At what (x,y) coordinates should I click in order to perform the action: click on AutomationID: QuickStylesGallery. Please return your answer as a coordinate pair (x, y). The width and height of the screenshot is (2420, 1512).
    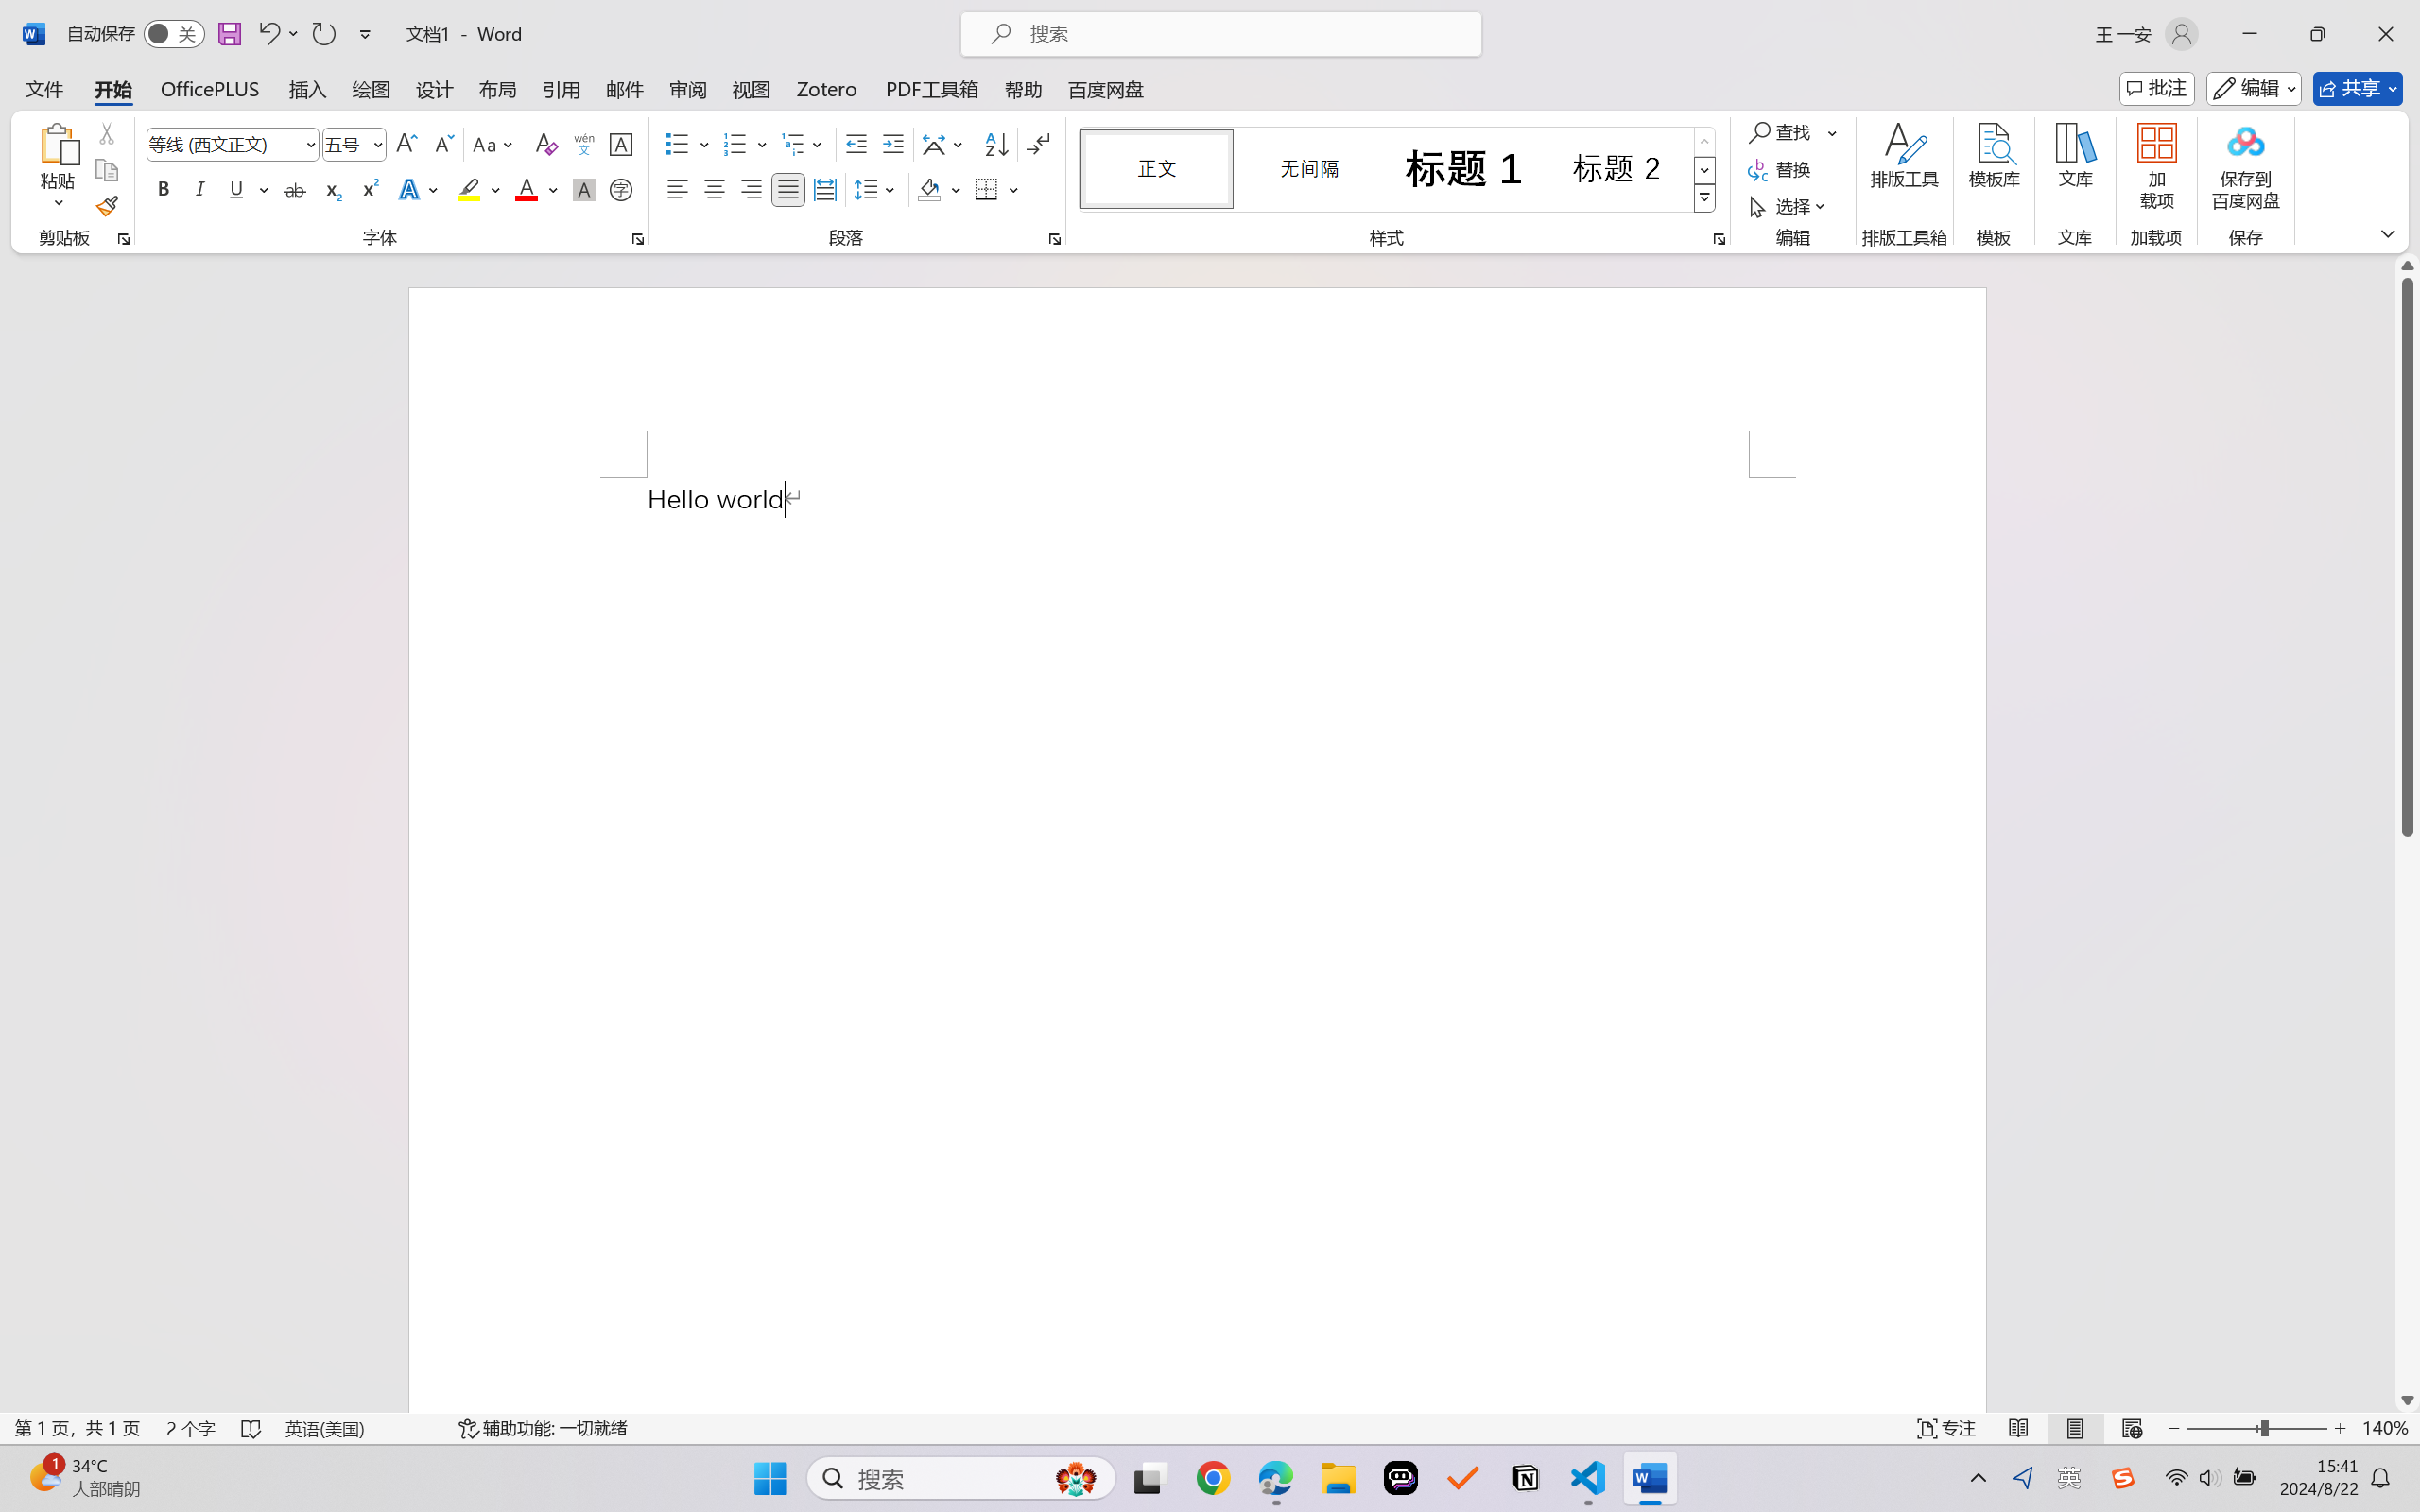
    Looking at the image, I should click on (1399, 170).